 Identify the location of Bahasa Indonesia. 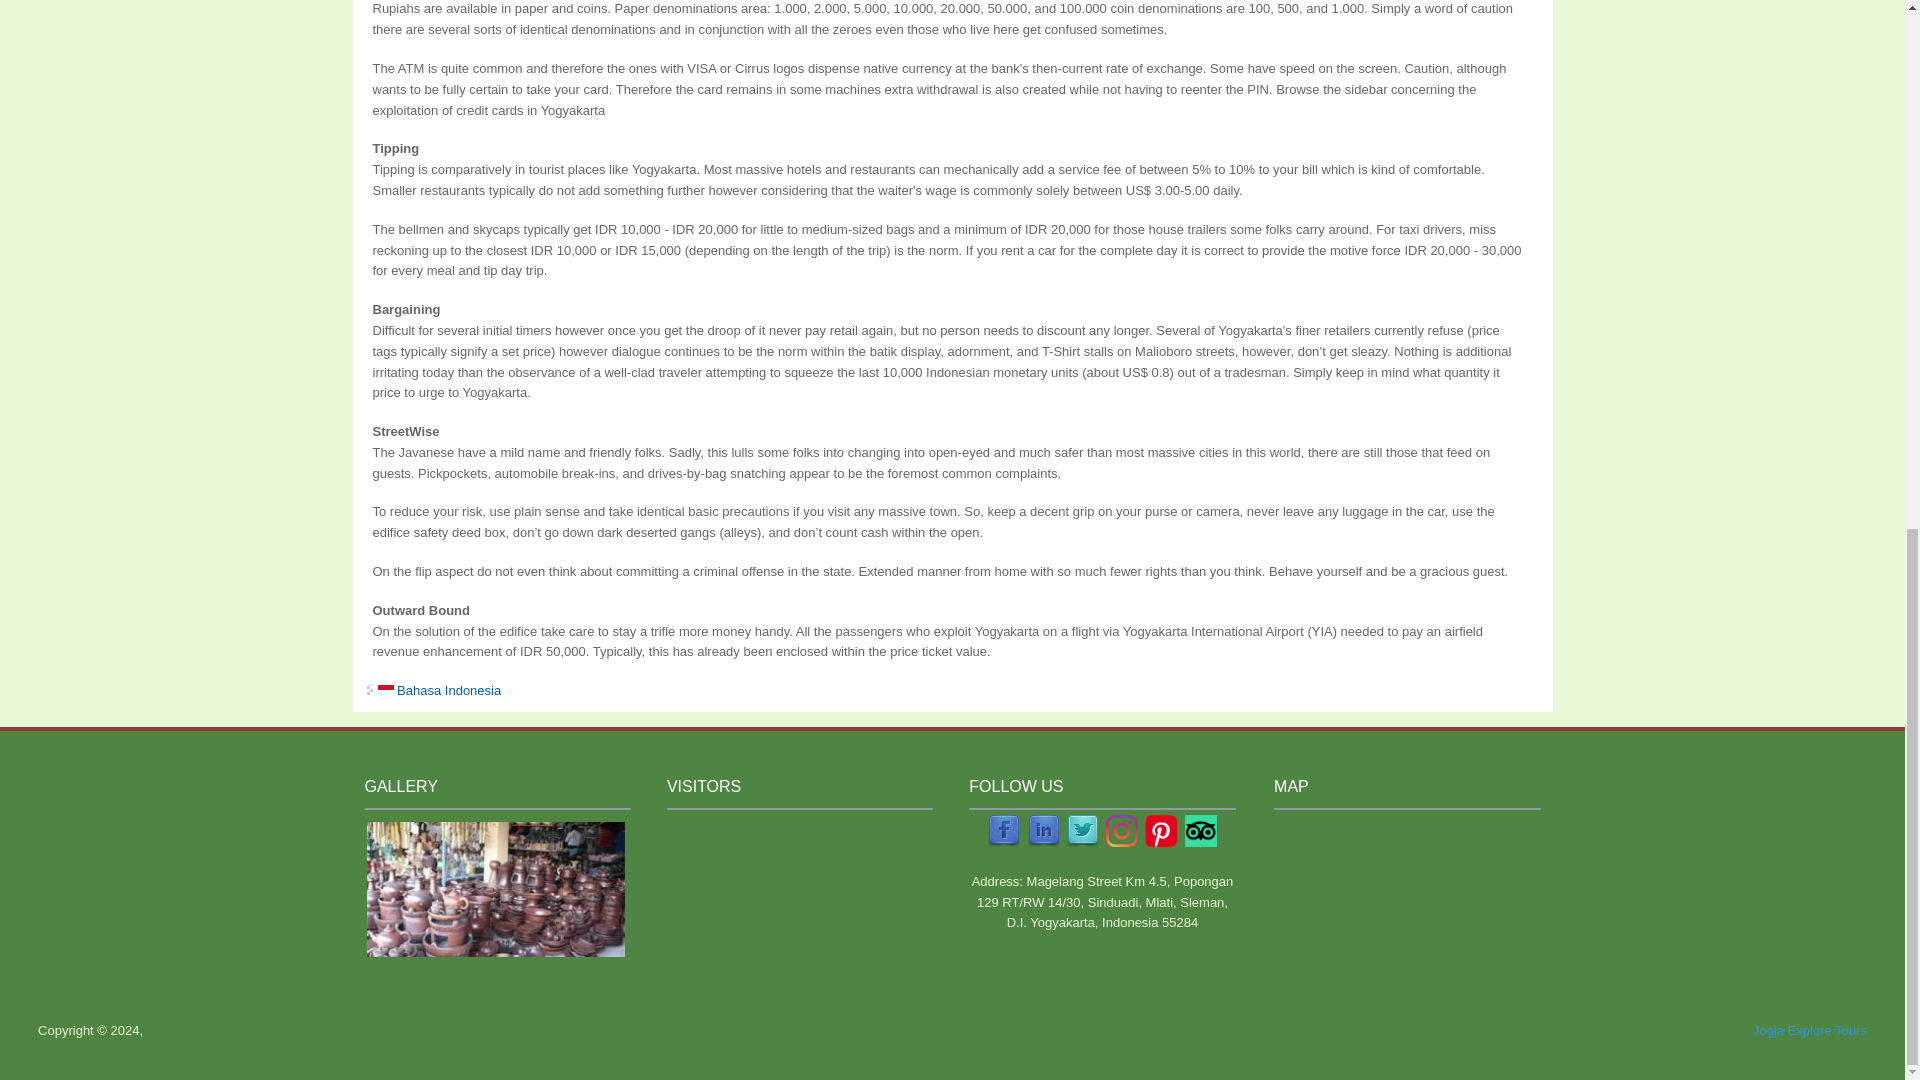
(440, 690).